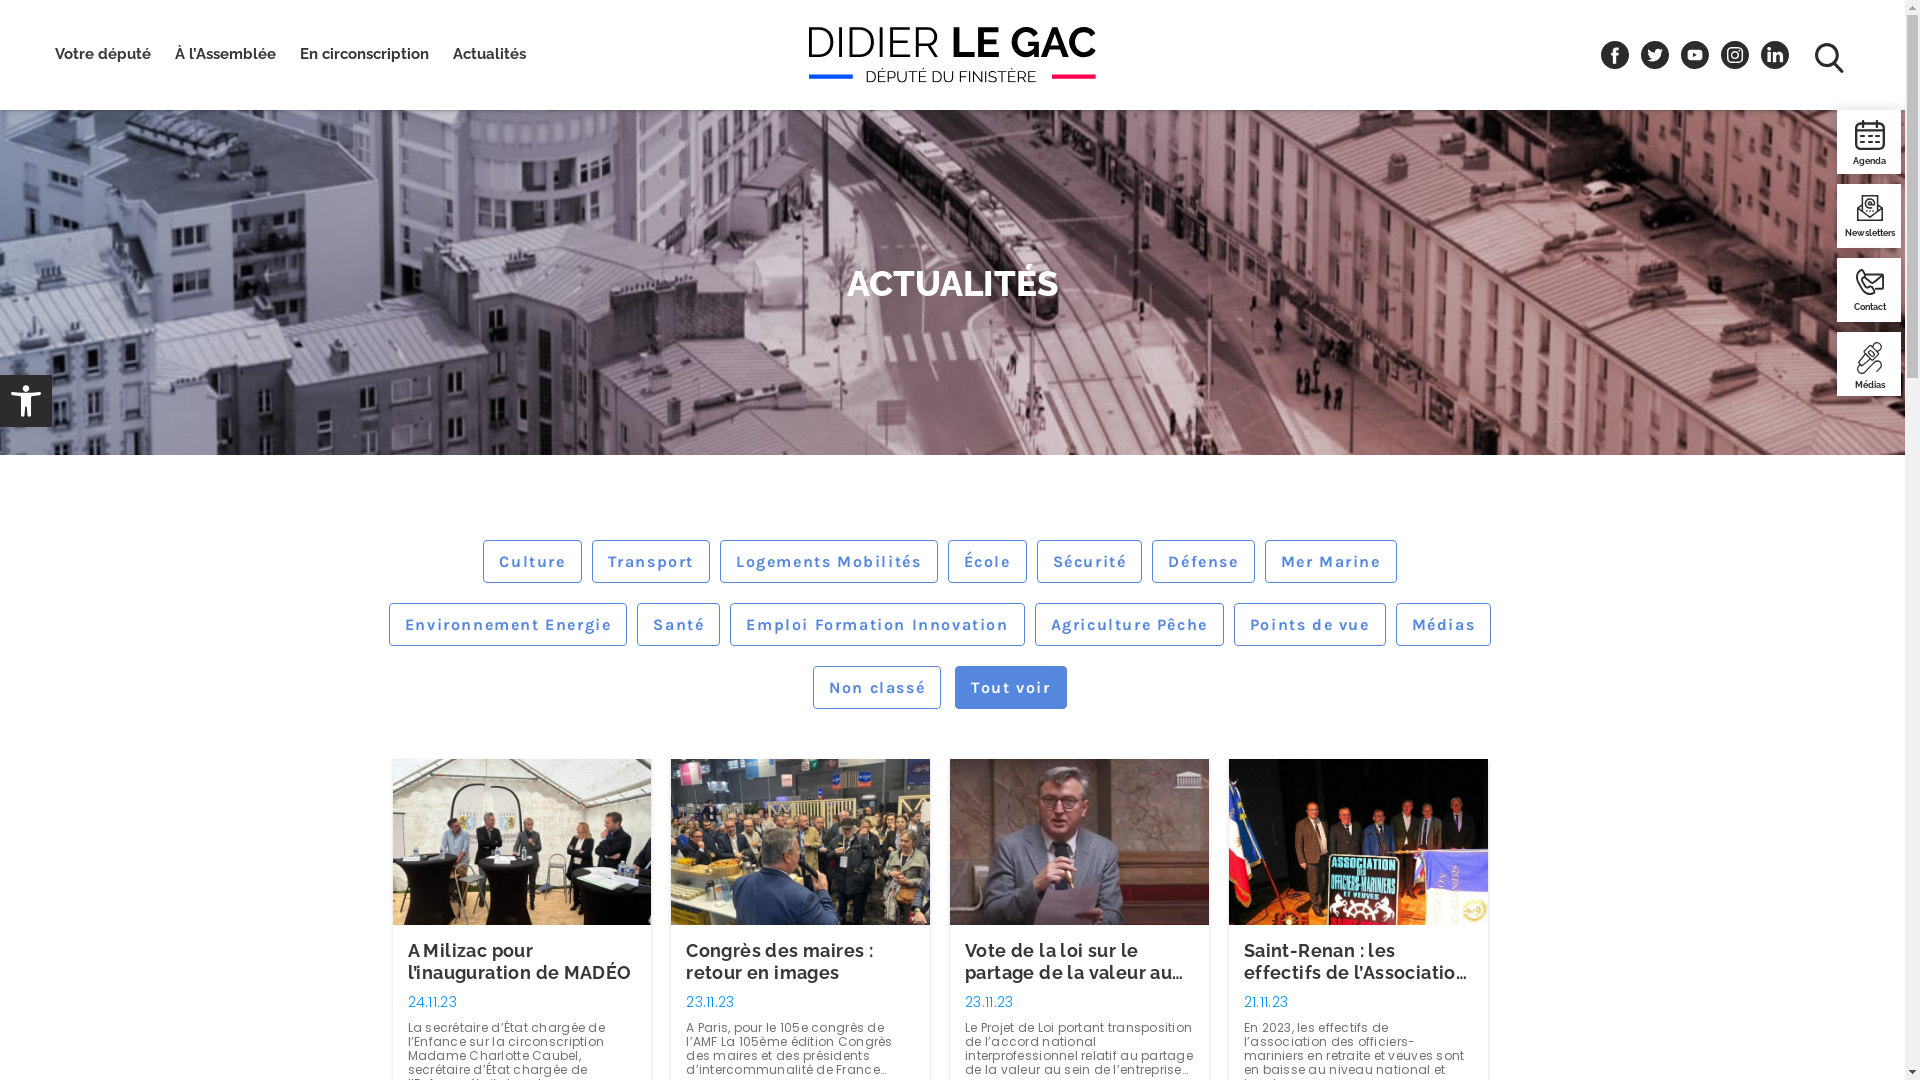  I want to click on Newsletters, so click(1870, 216).